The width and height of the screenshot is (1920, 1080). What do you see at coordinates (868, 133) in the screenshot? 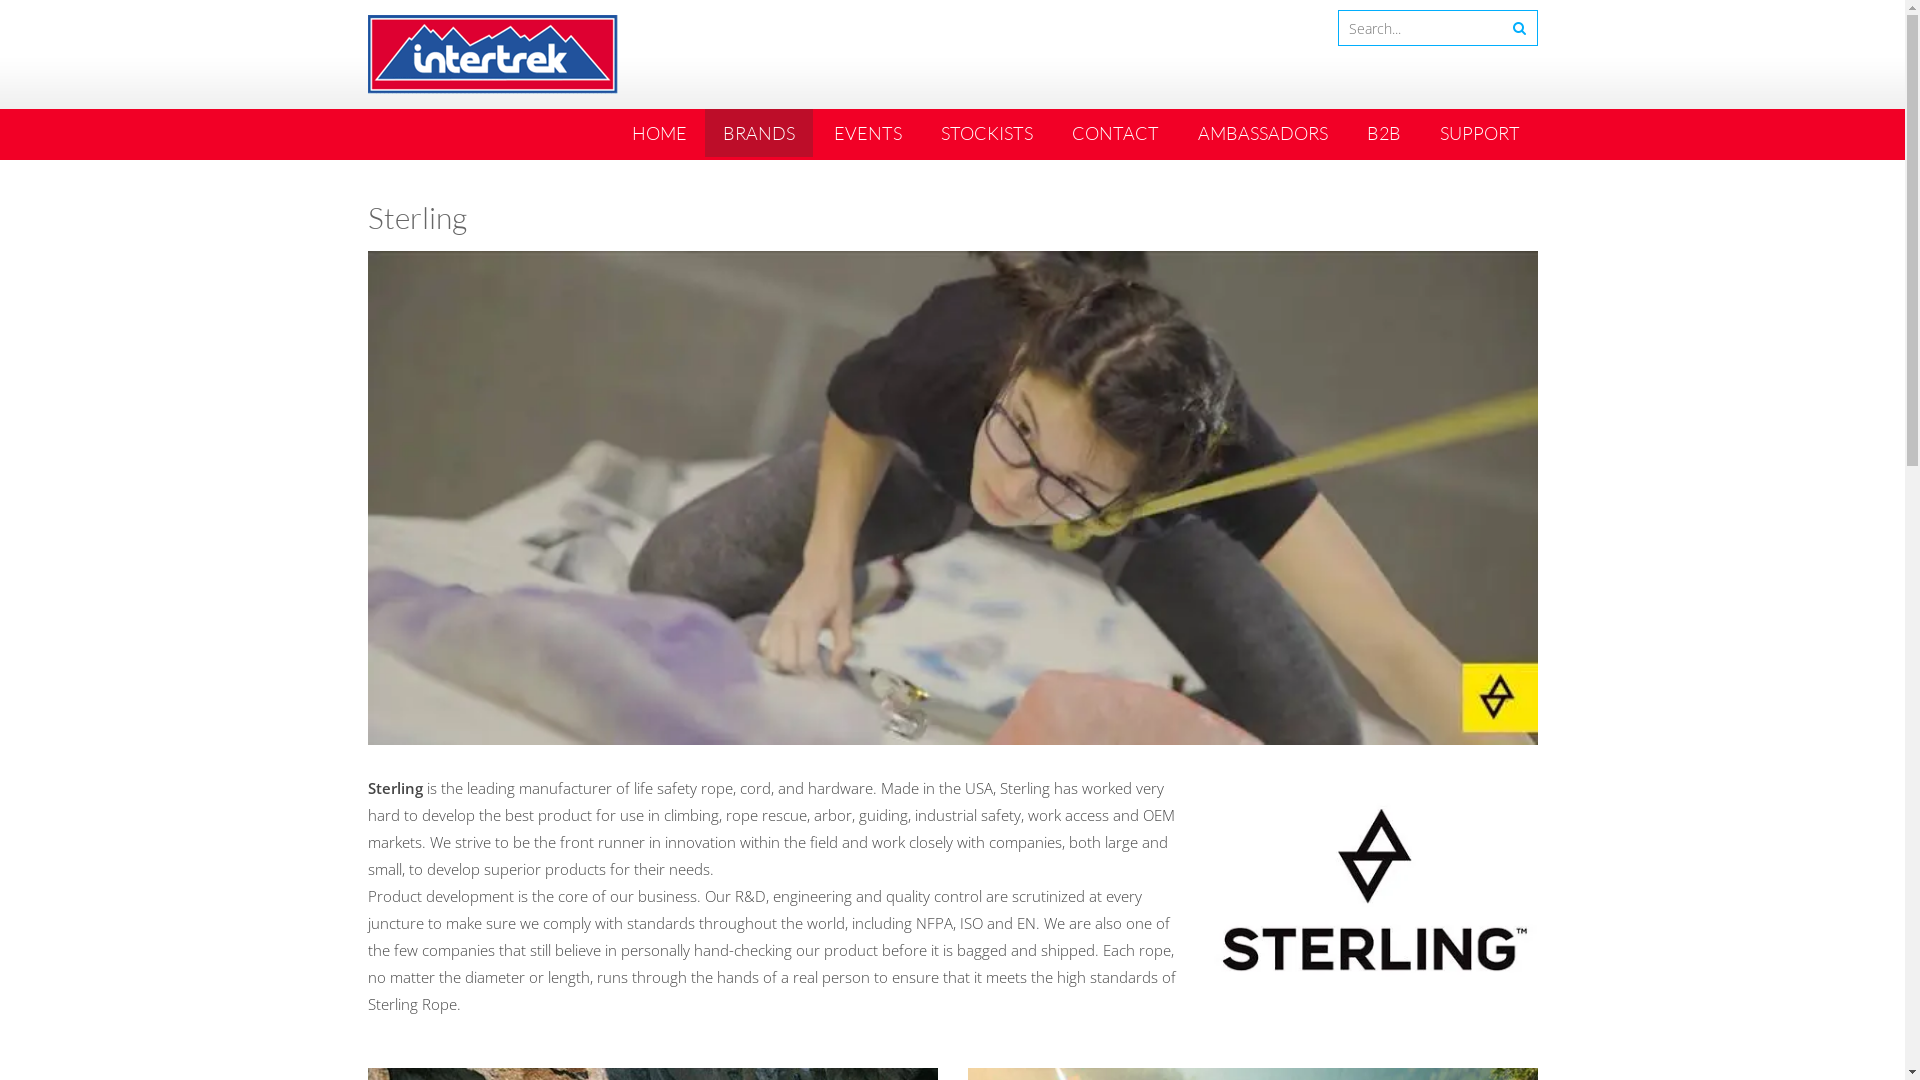
I see `EVENTS` at bounding box center [868, 133].